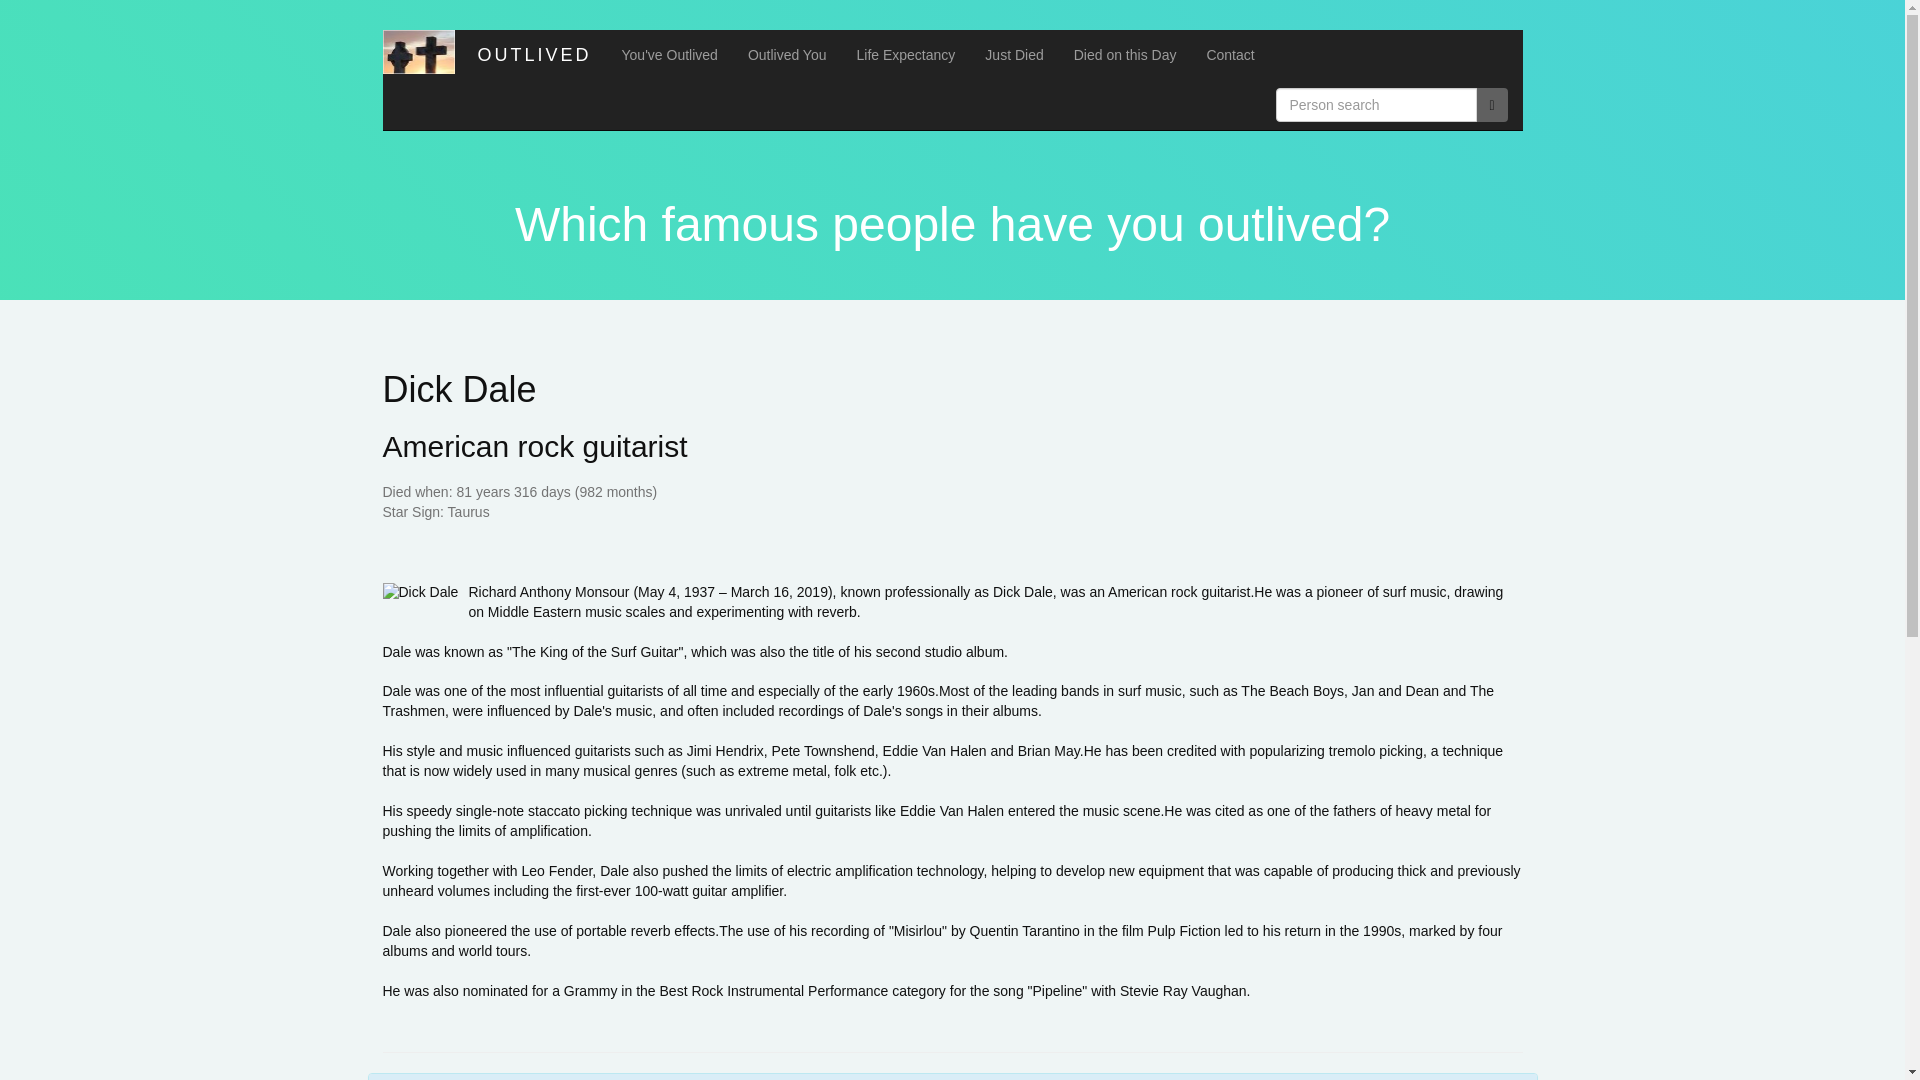 This screenshot has height=1080, width=1920. I want to click on Outlived You, so click(788, 54).